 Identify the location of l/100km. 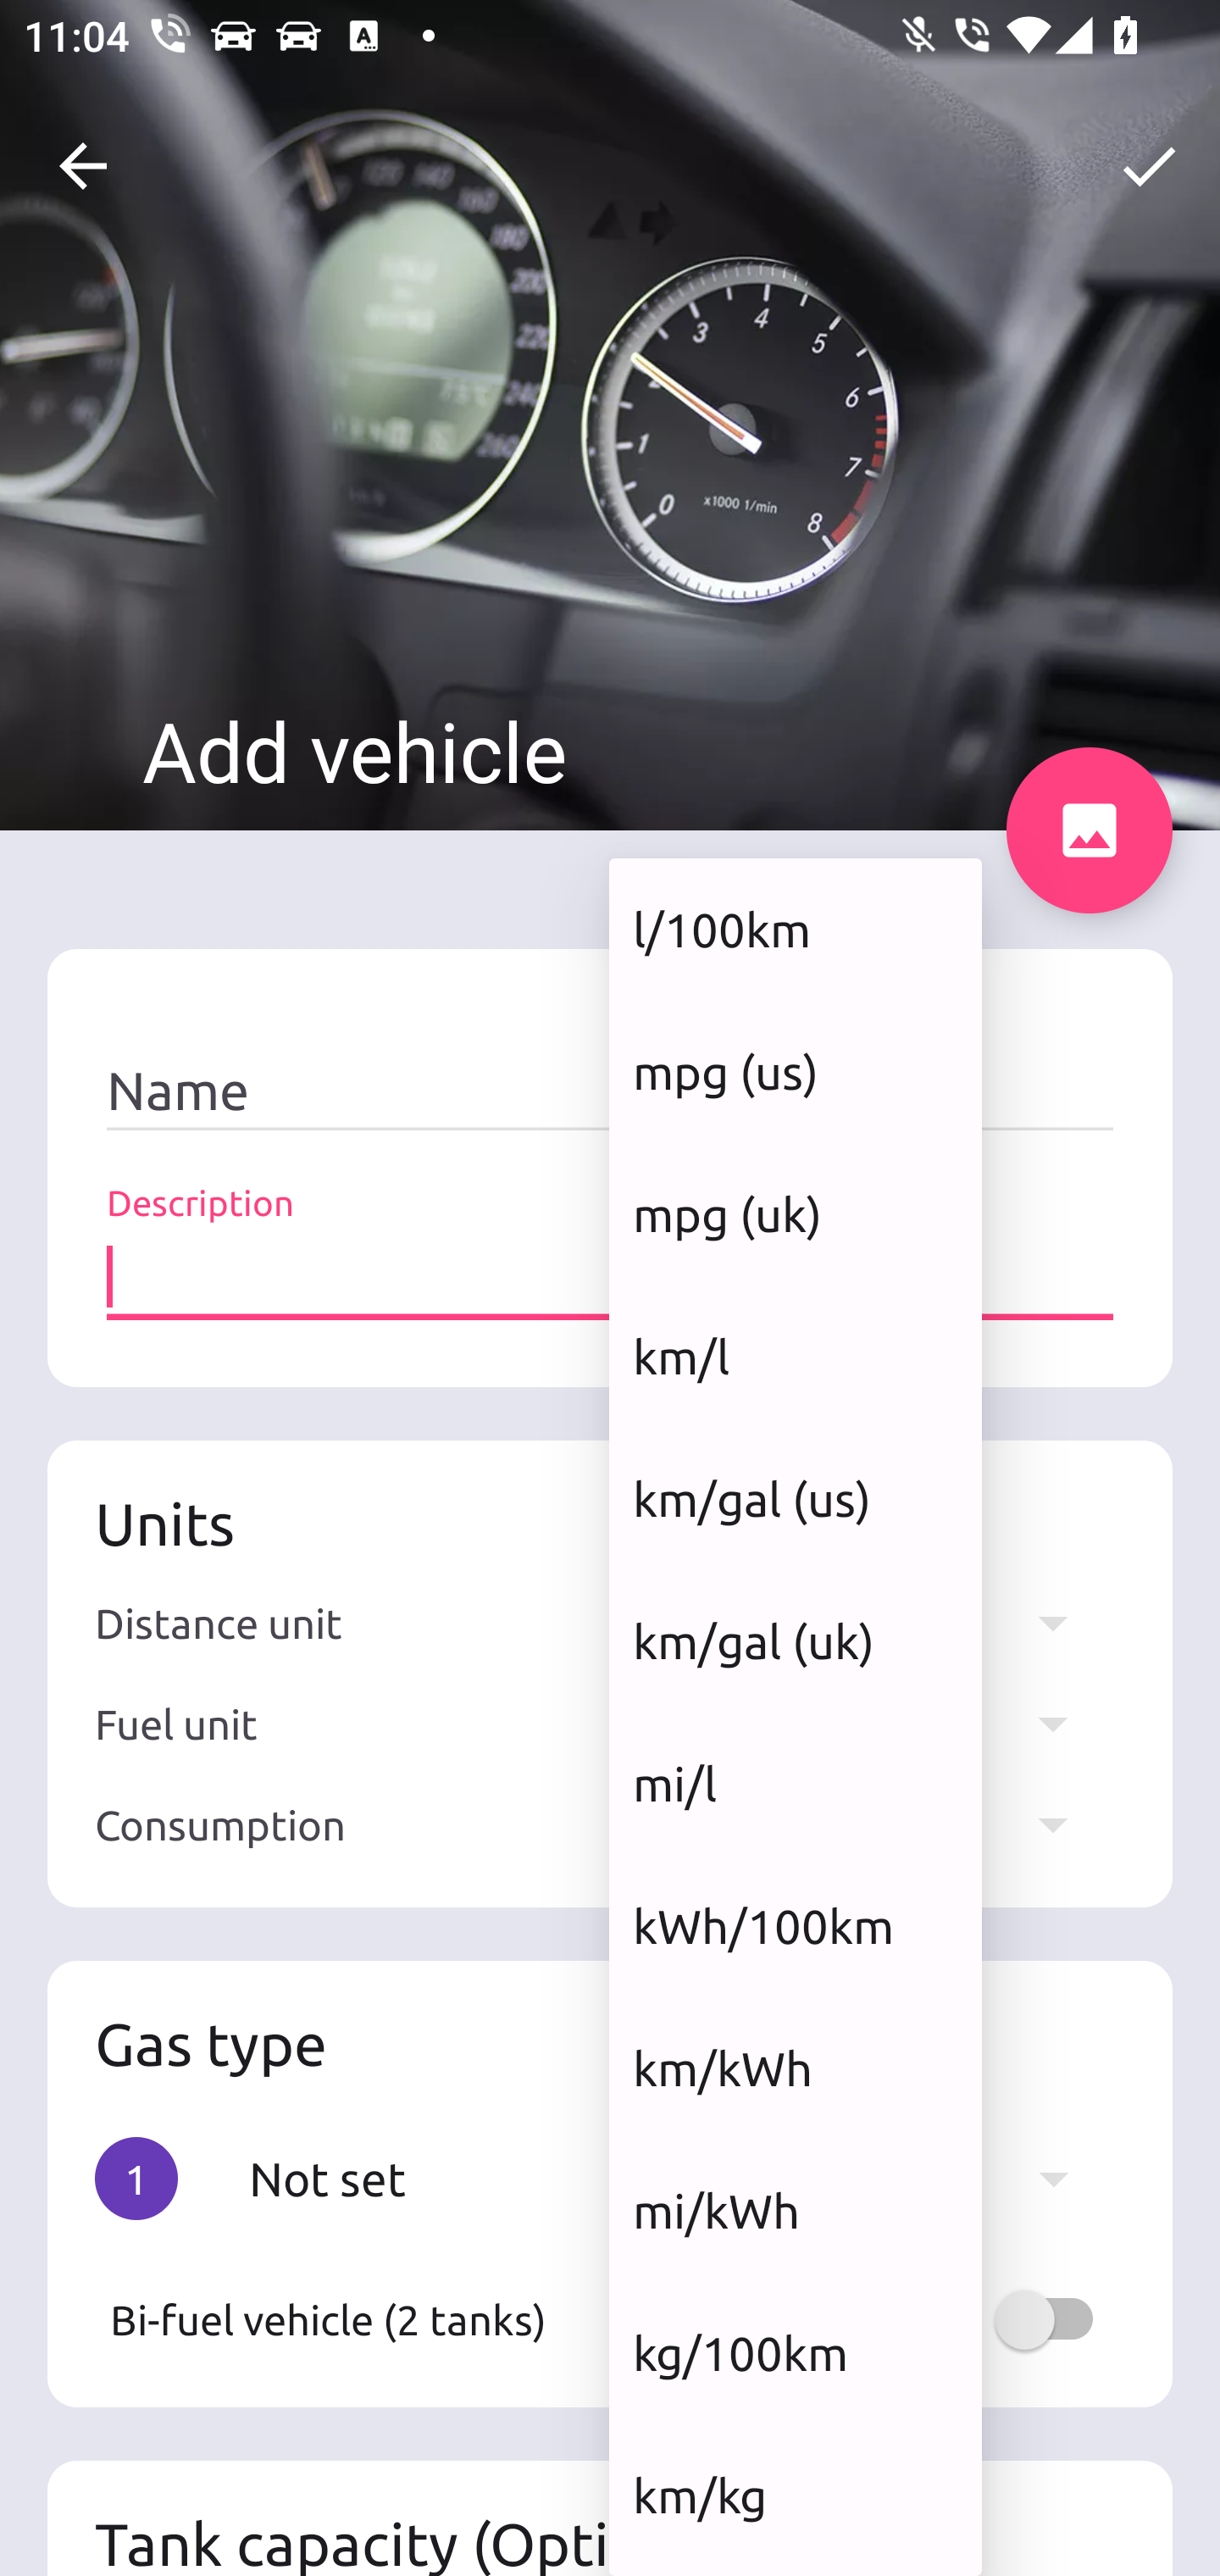
(795, 929).